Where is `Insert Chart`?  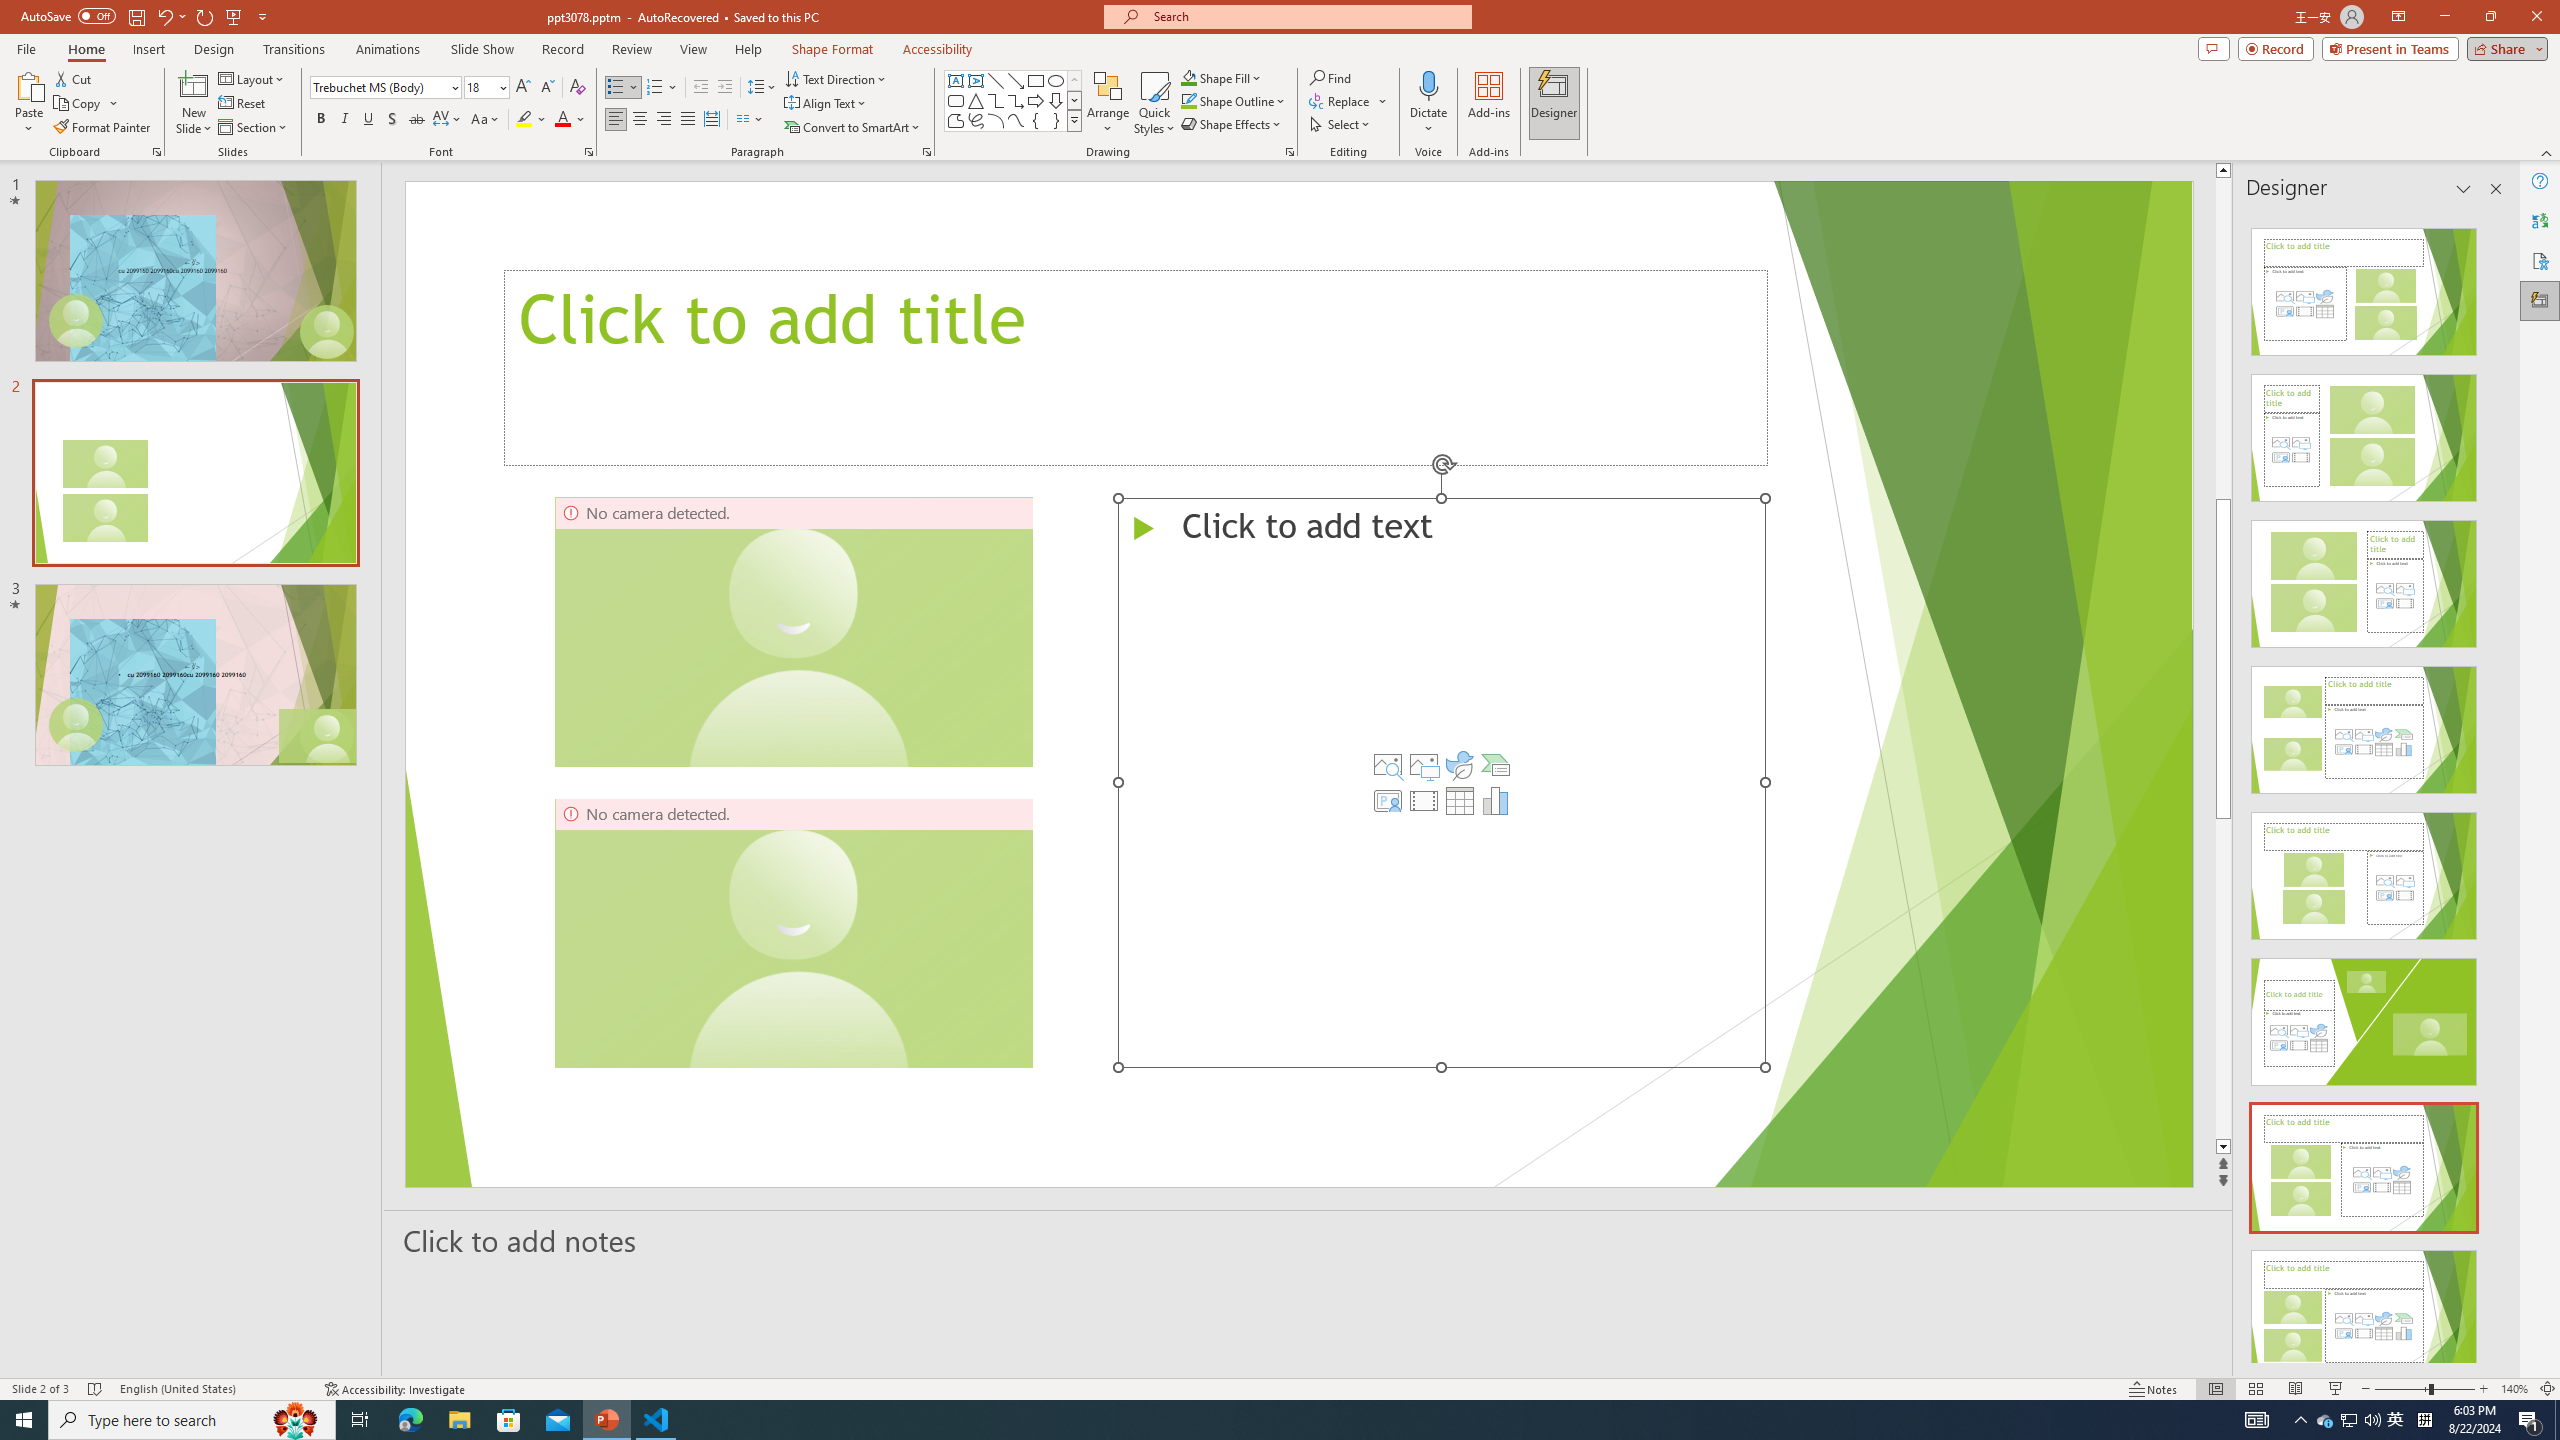
Insert Chart is located at coordinates (1496, 800).